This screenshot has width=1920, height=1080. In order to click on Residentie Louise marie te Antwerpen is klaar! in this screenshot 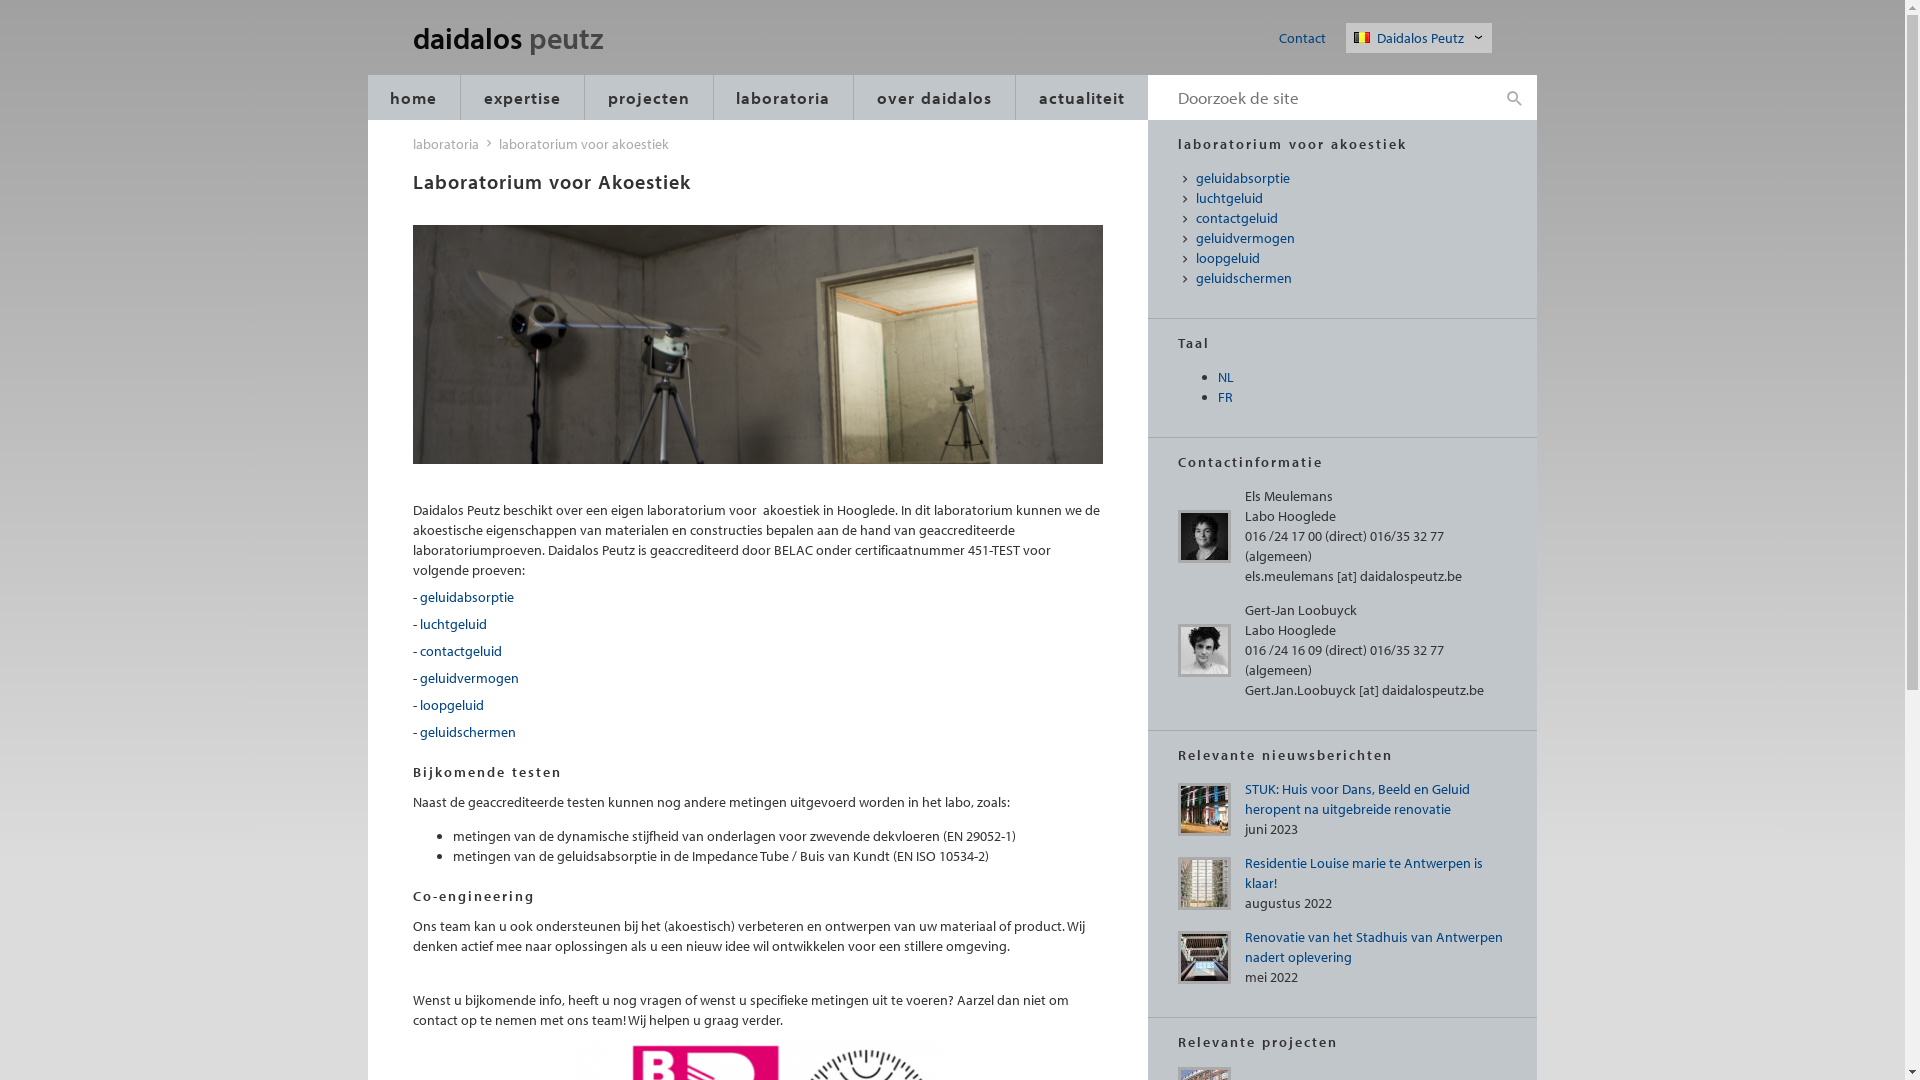, I will do `click(1363, 873)`.